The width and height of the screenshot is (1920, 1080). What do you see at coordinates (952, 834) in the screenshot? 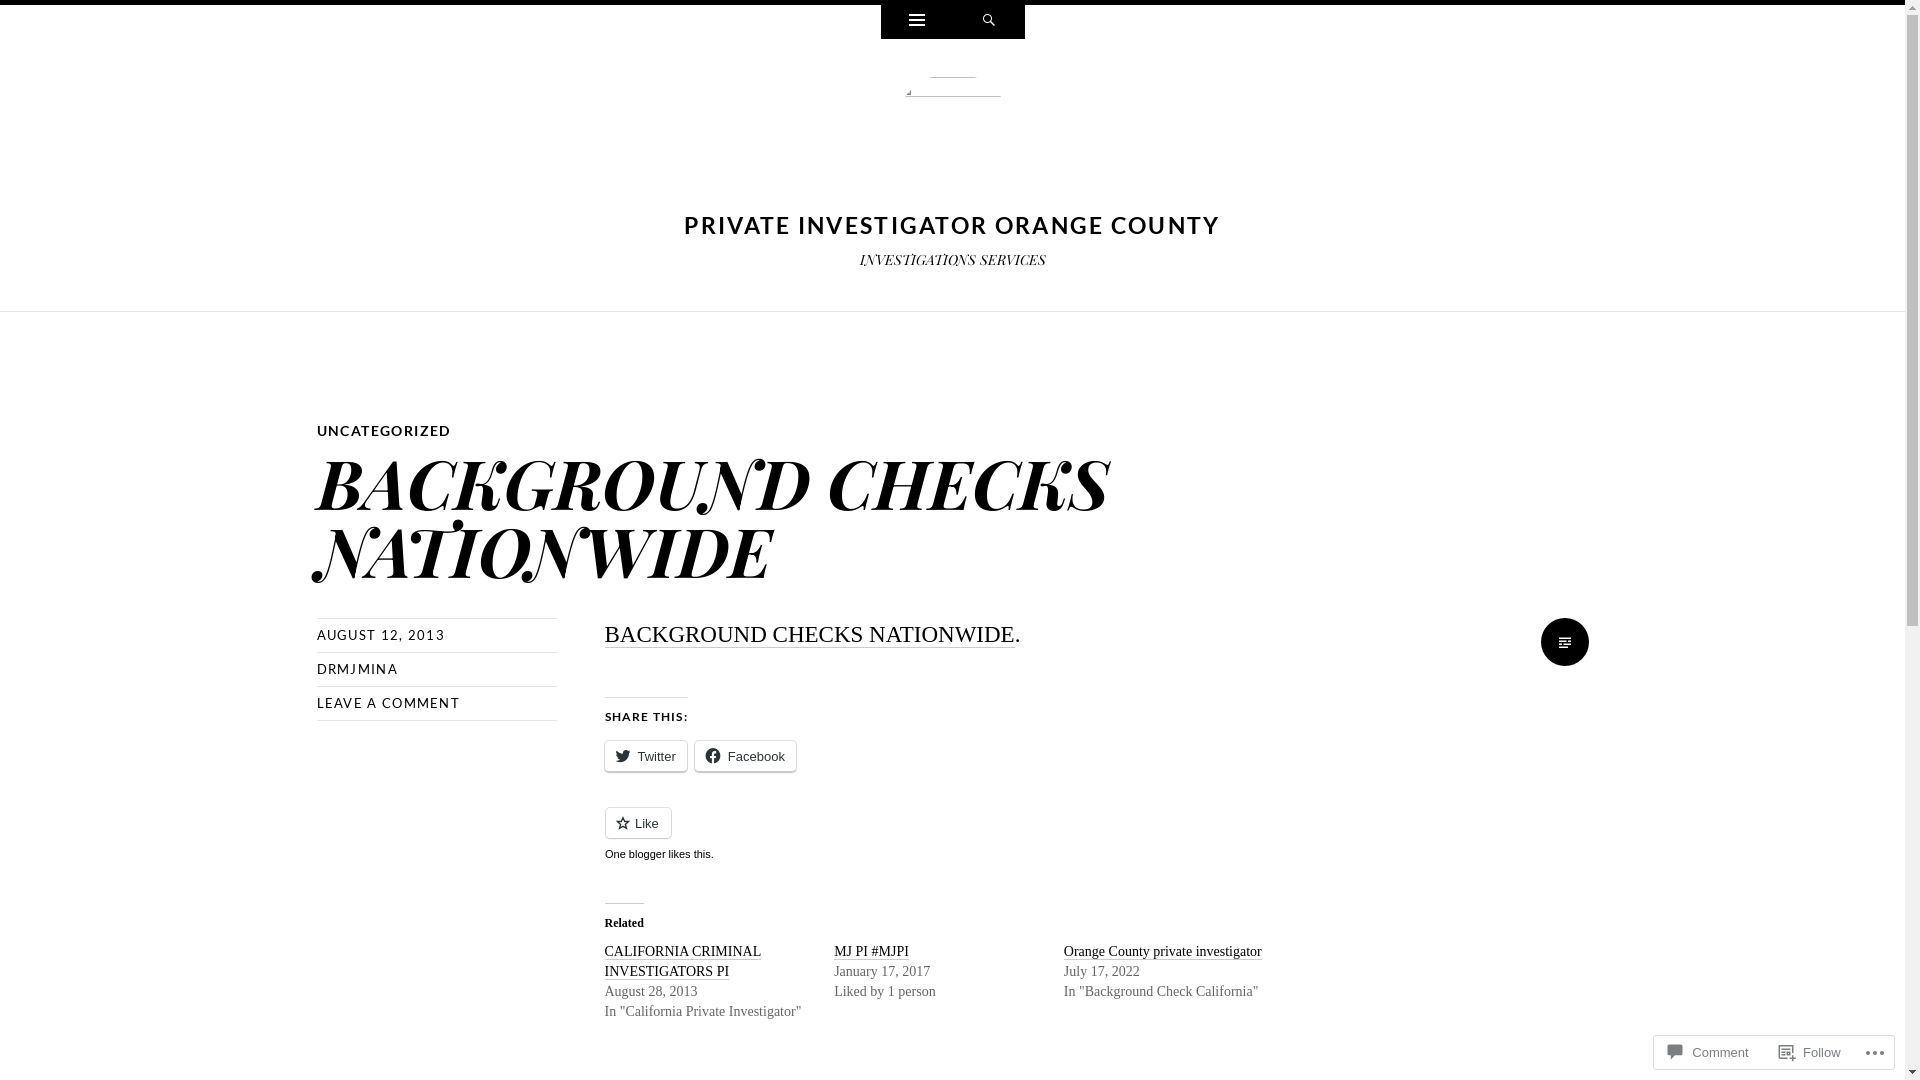
I see `Like or Reblog` at bounding box center [952, 834].